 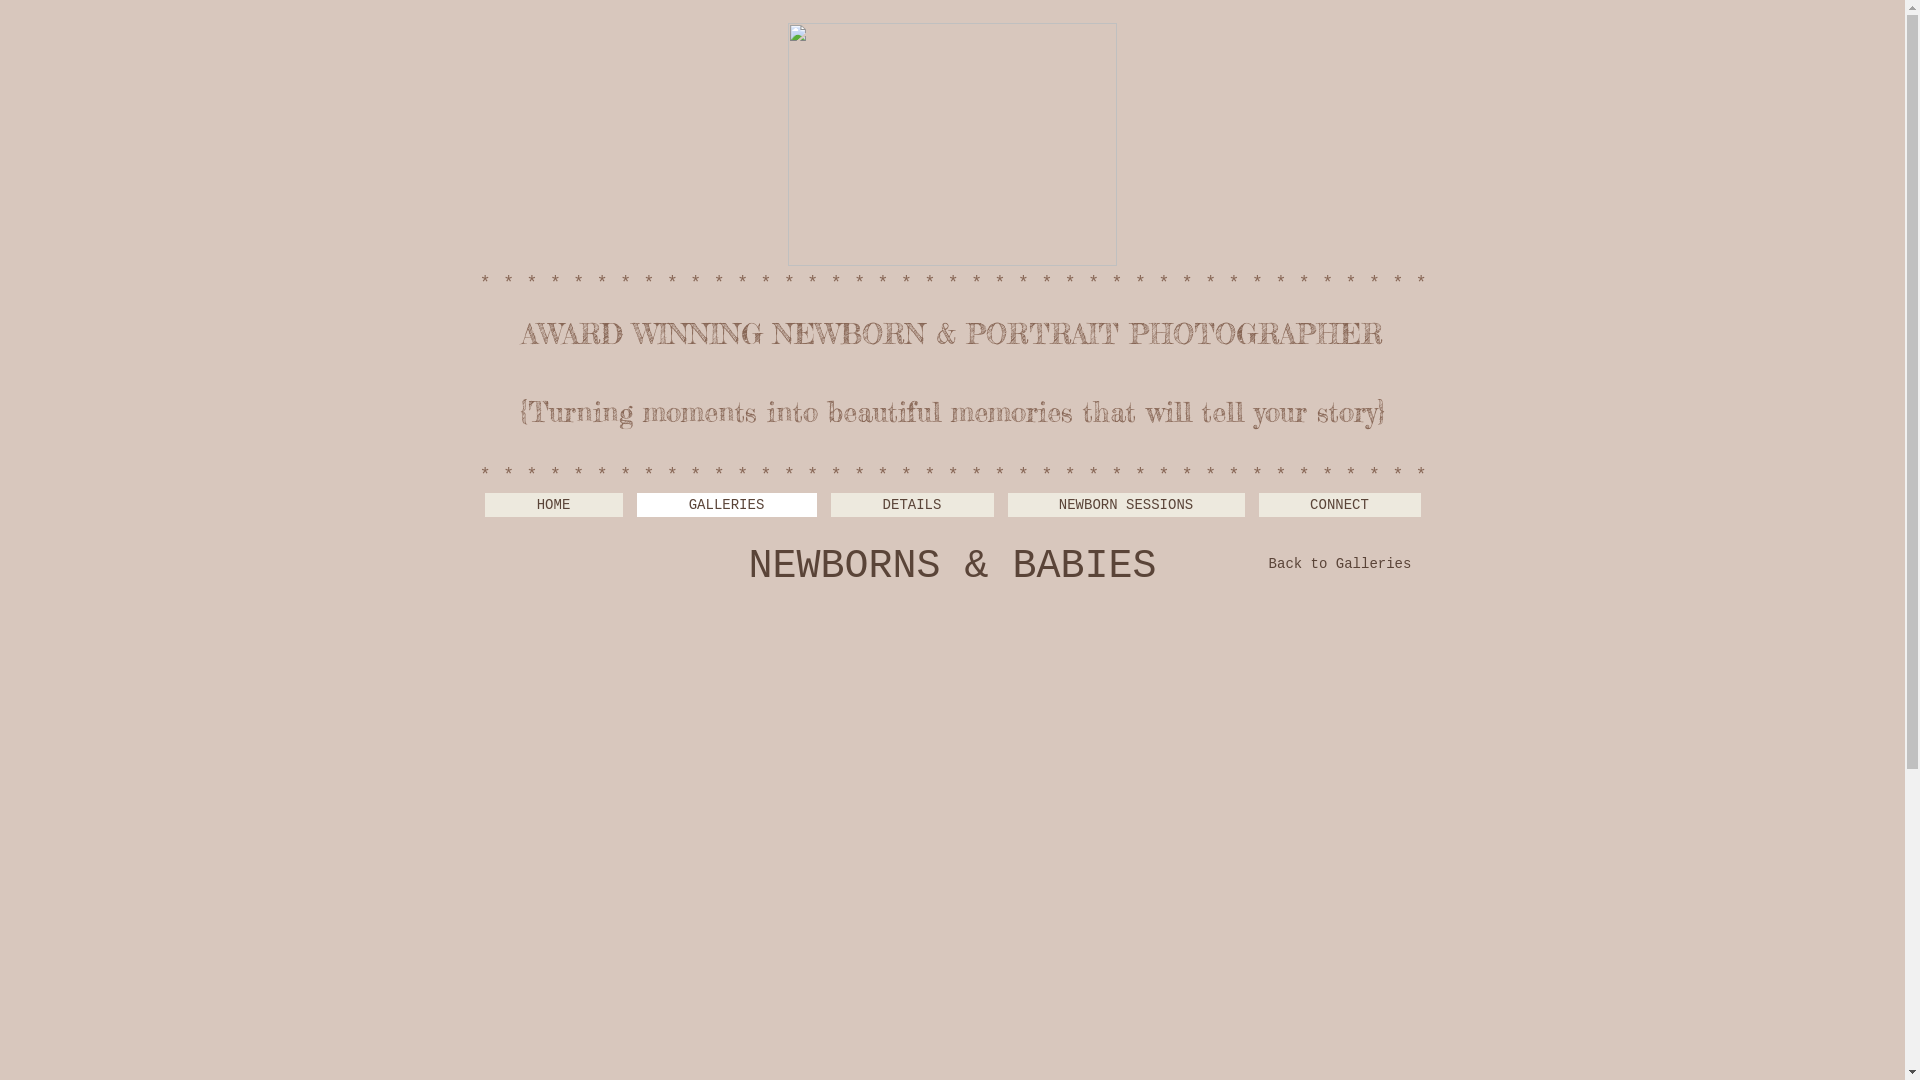 I want to click on DETAILS, so click(x=911, y=505).